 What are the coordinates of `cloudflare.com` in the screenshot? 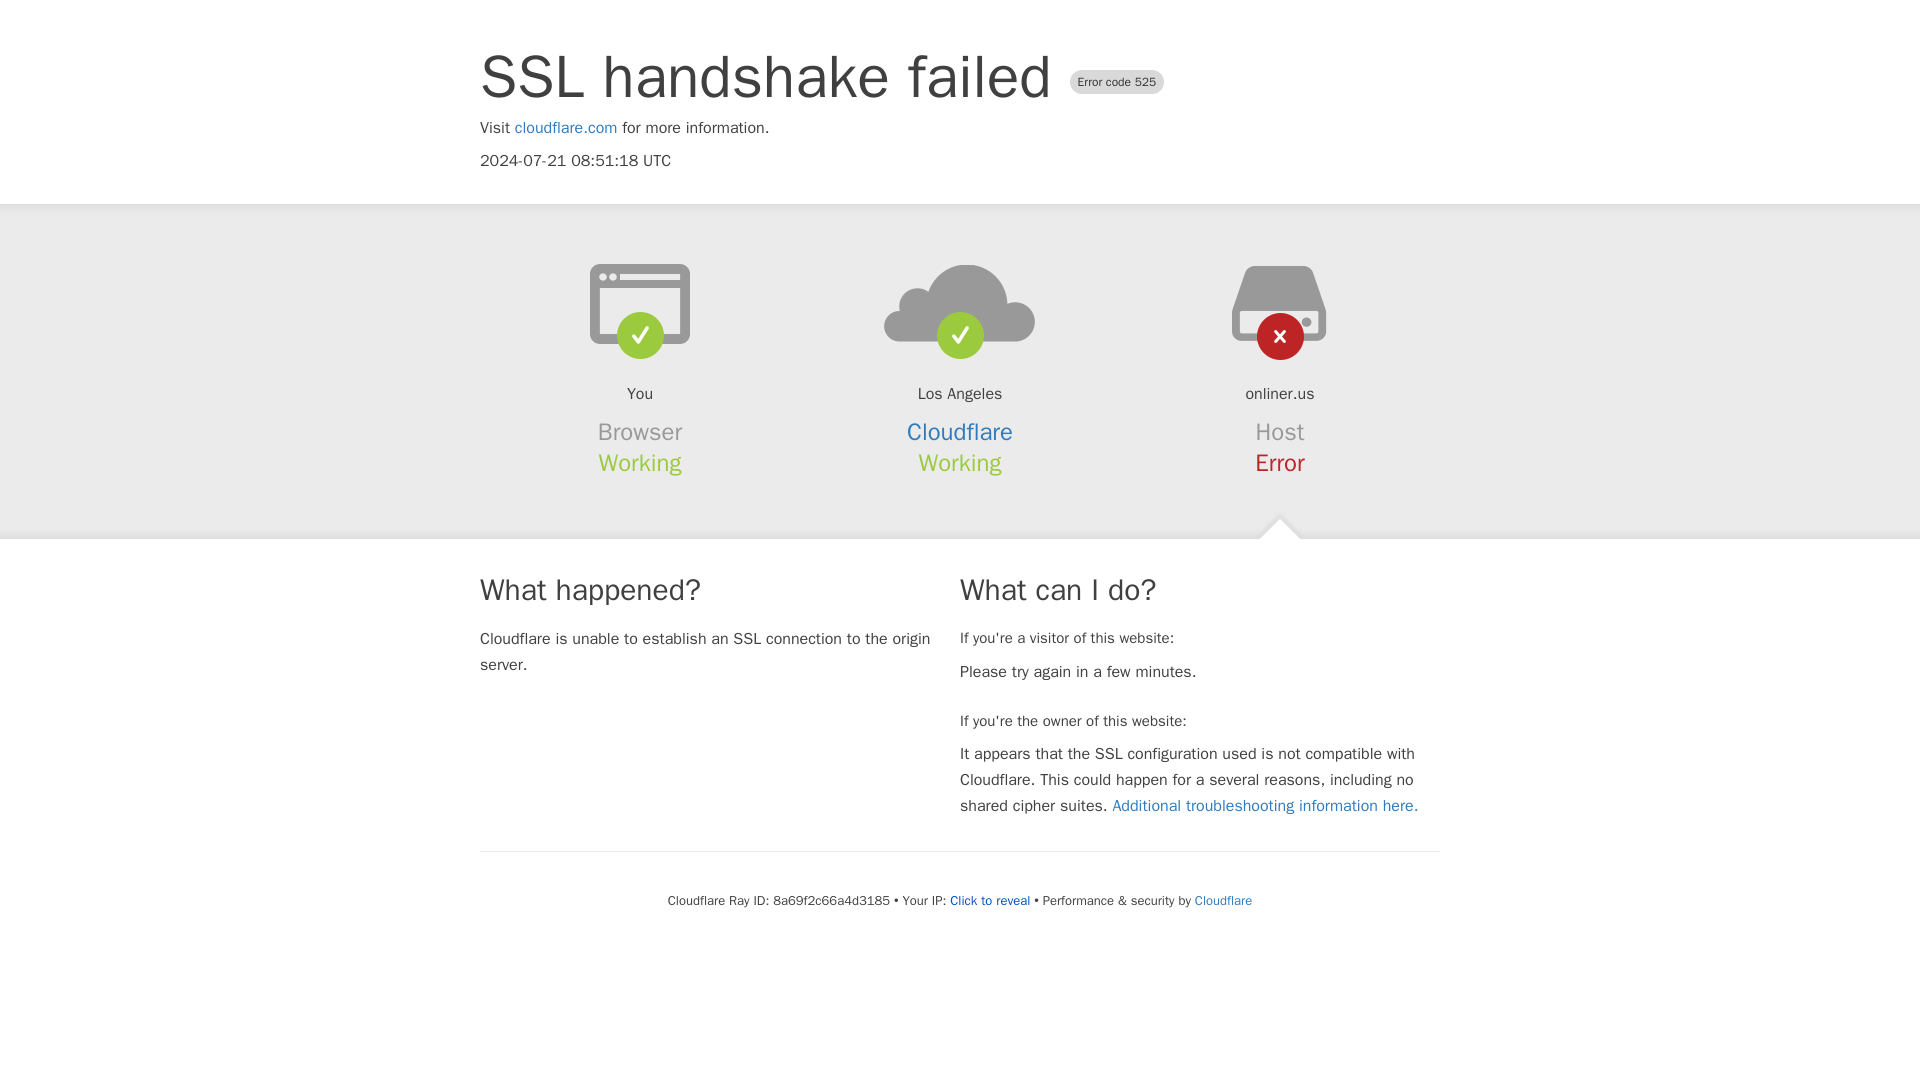 It's located at (566, 128).